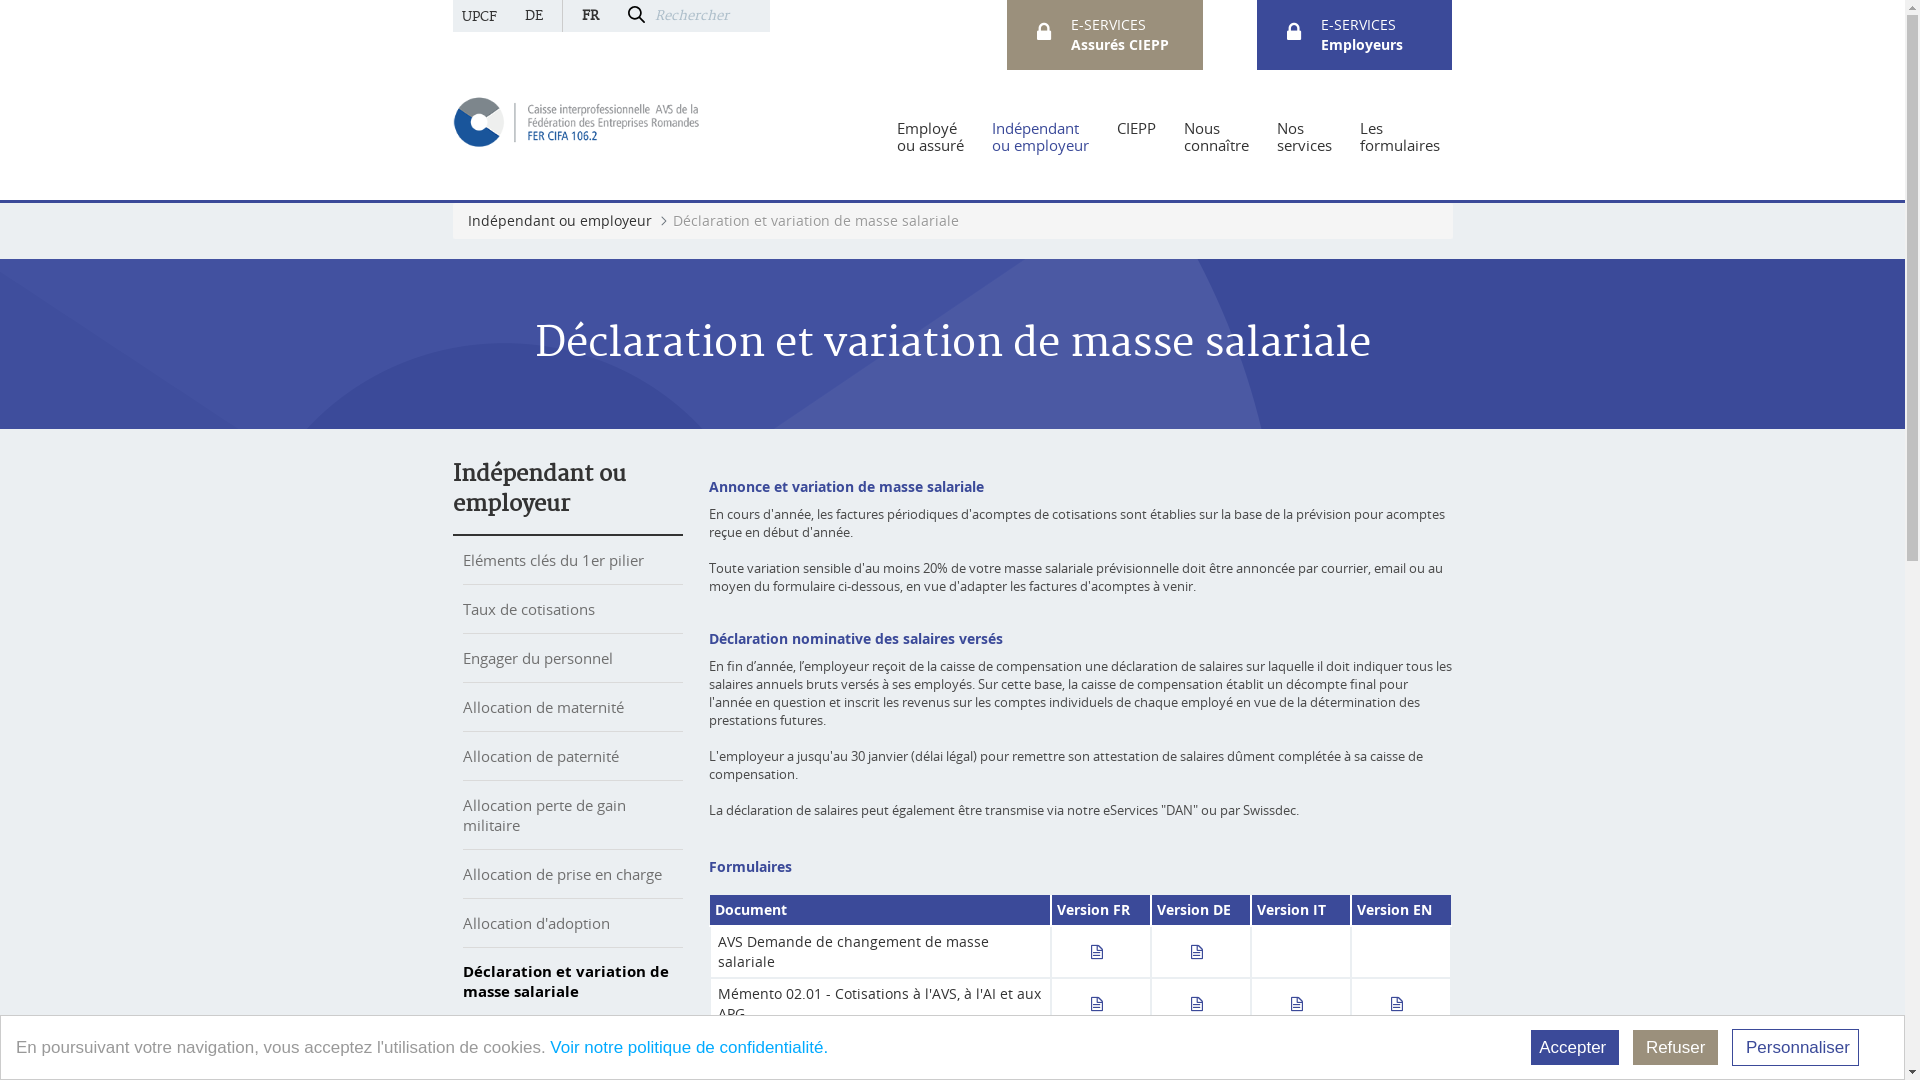  What do you see at coordinates (544, 815) in the screenshot?
I see `Allocation perte de gain militaire` at bounding box center [544, 815].